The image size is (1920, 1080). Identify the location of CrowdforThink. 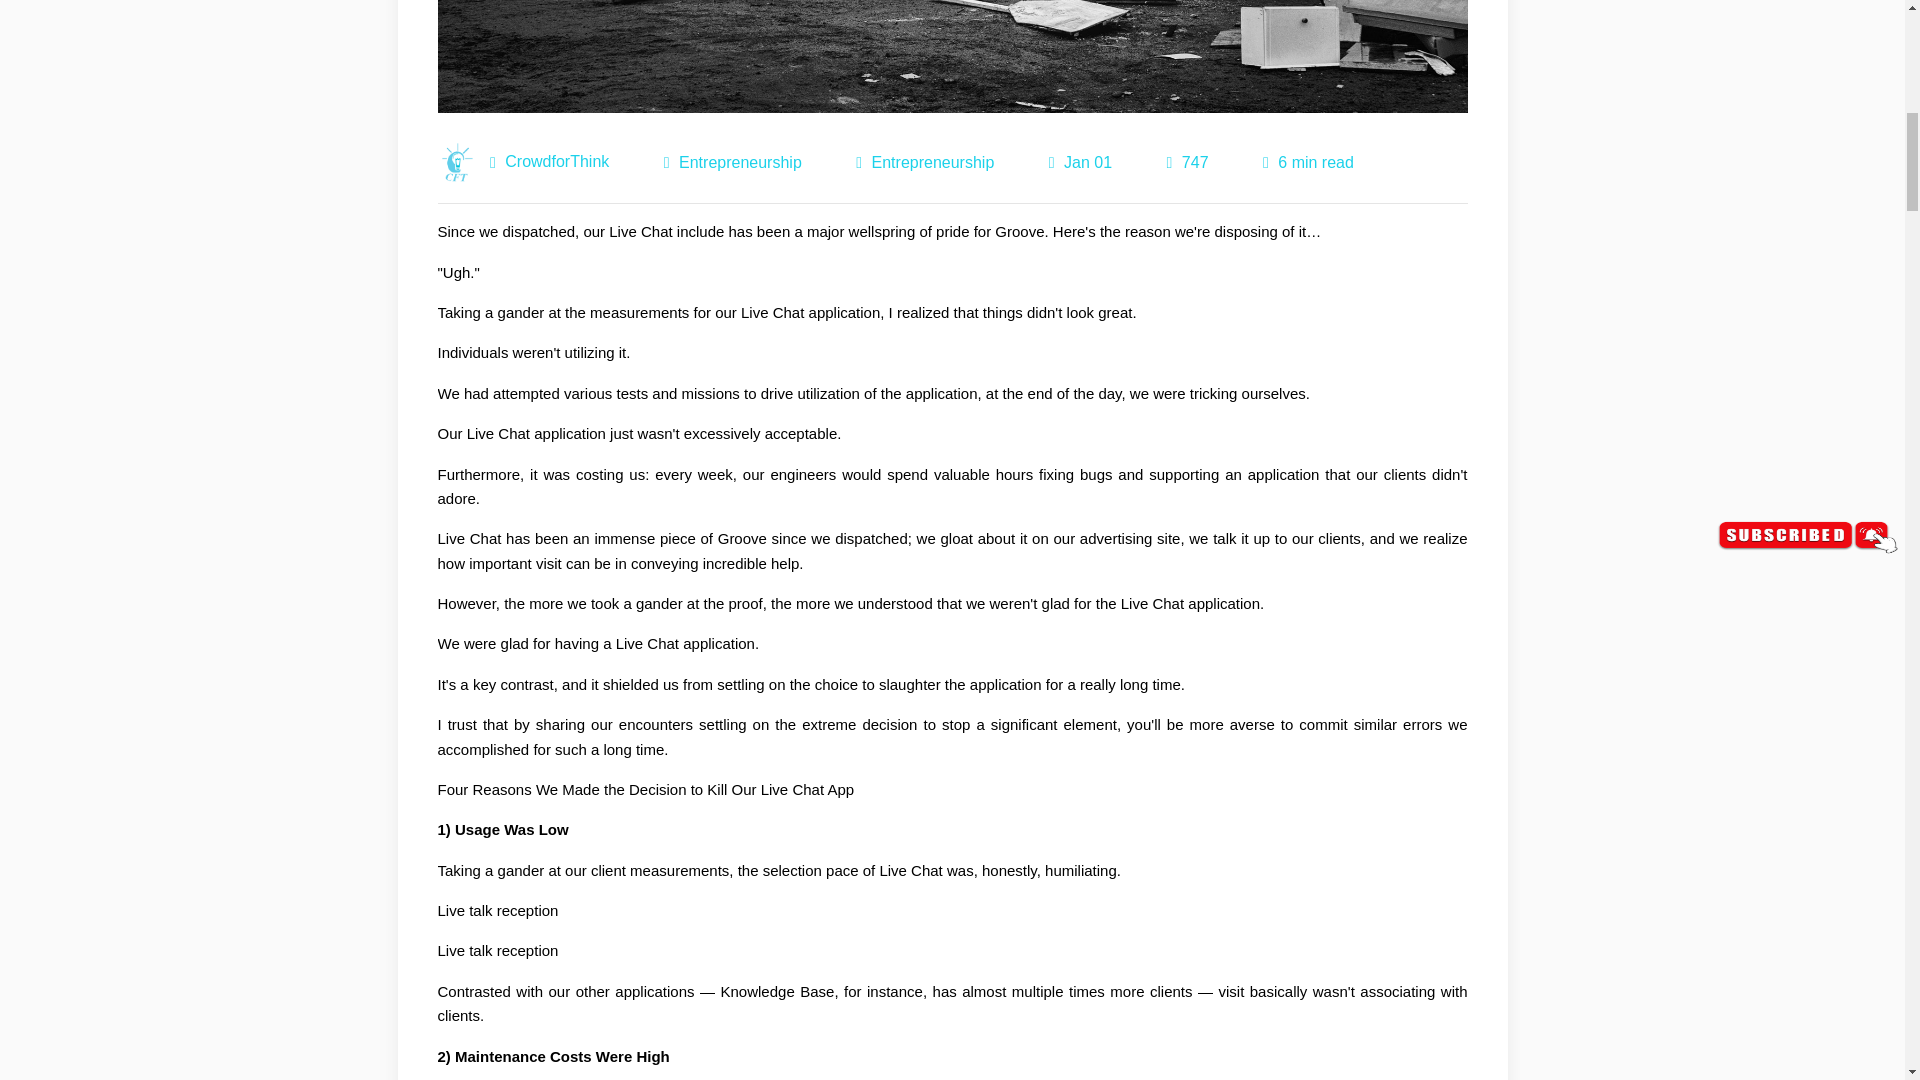
(556, 162).